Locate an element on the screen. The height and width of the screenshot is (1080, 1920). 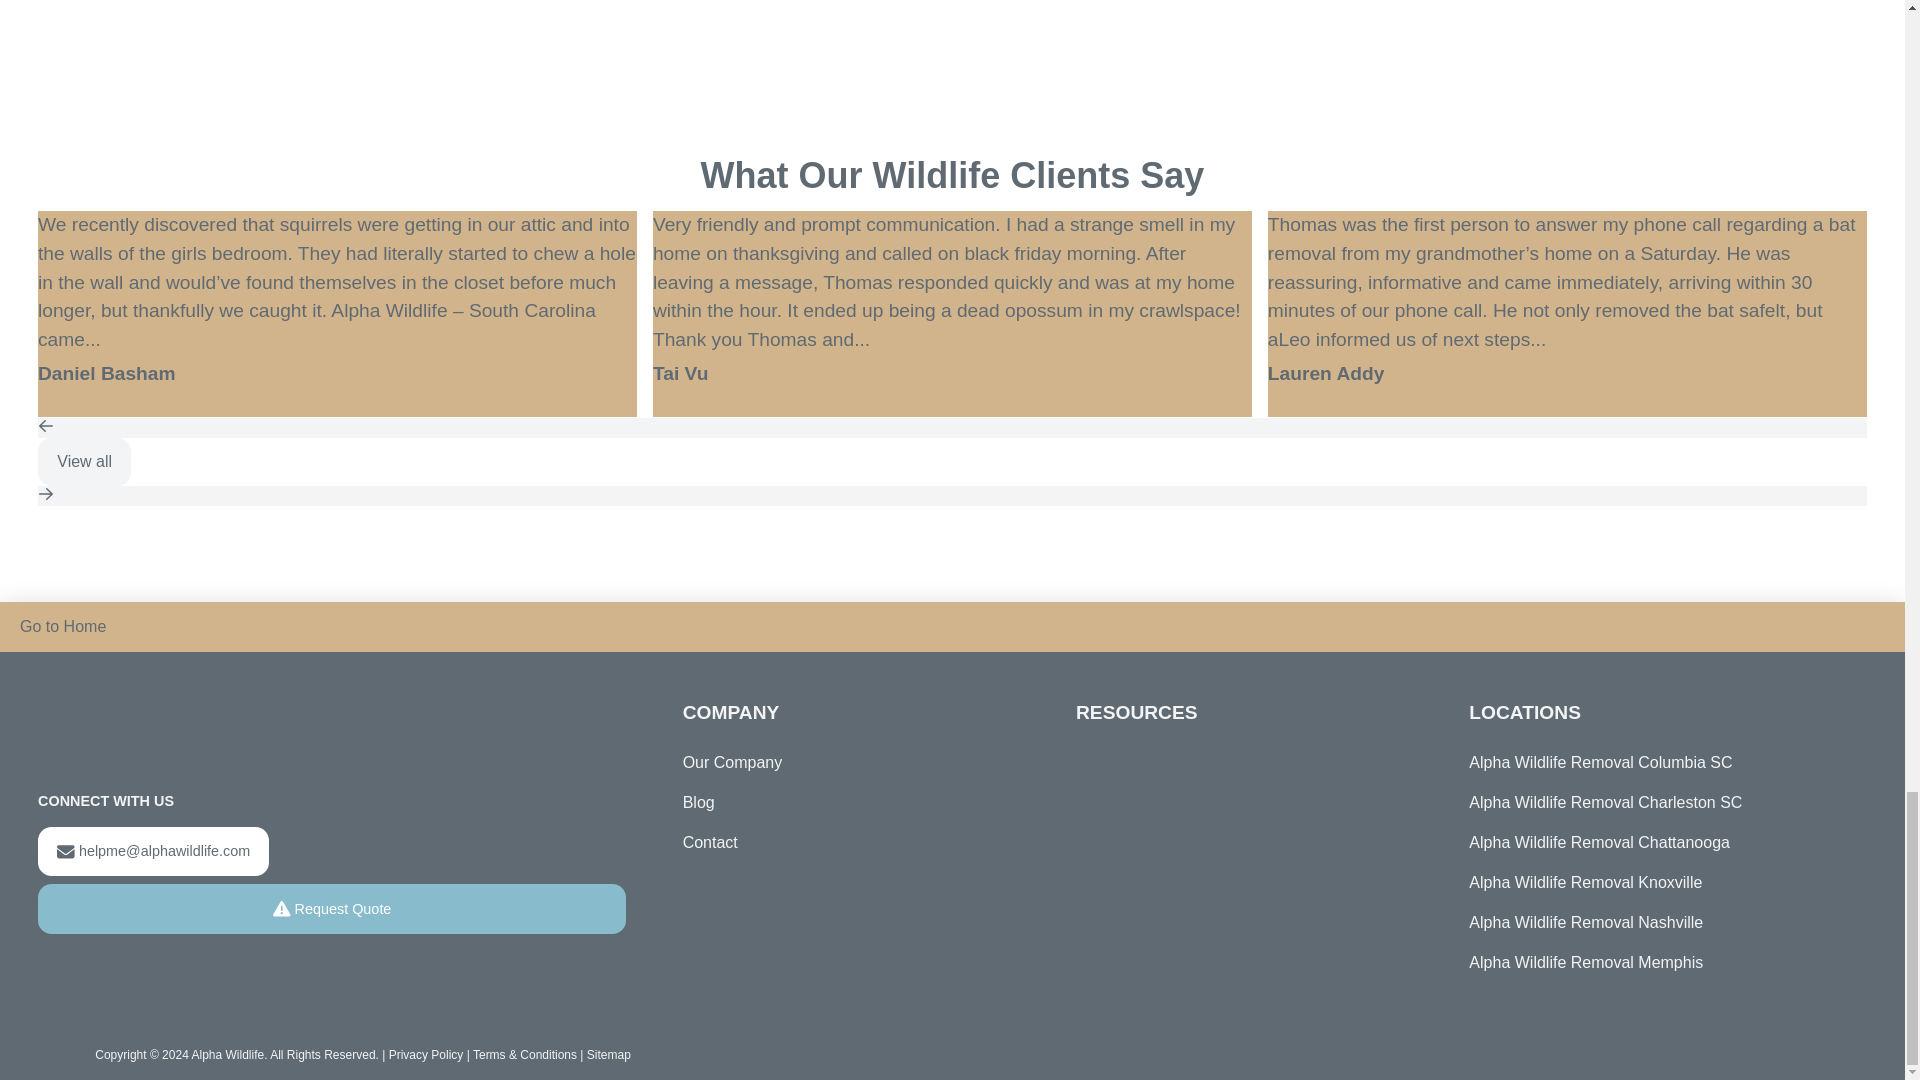
View all is located at coordinates (84, 462).